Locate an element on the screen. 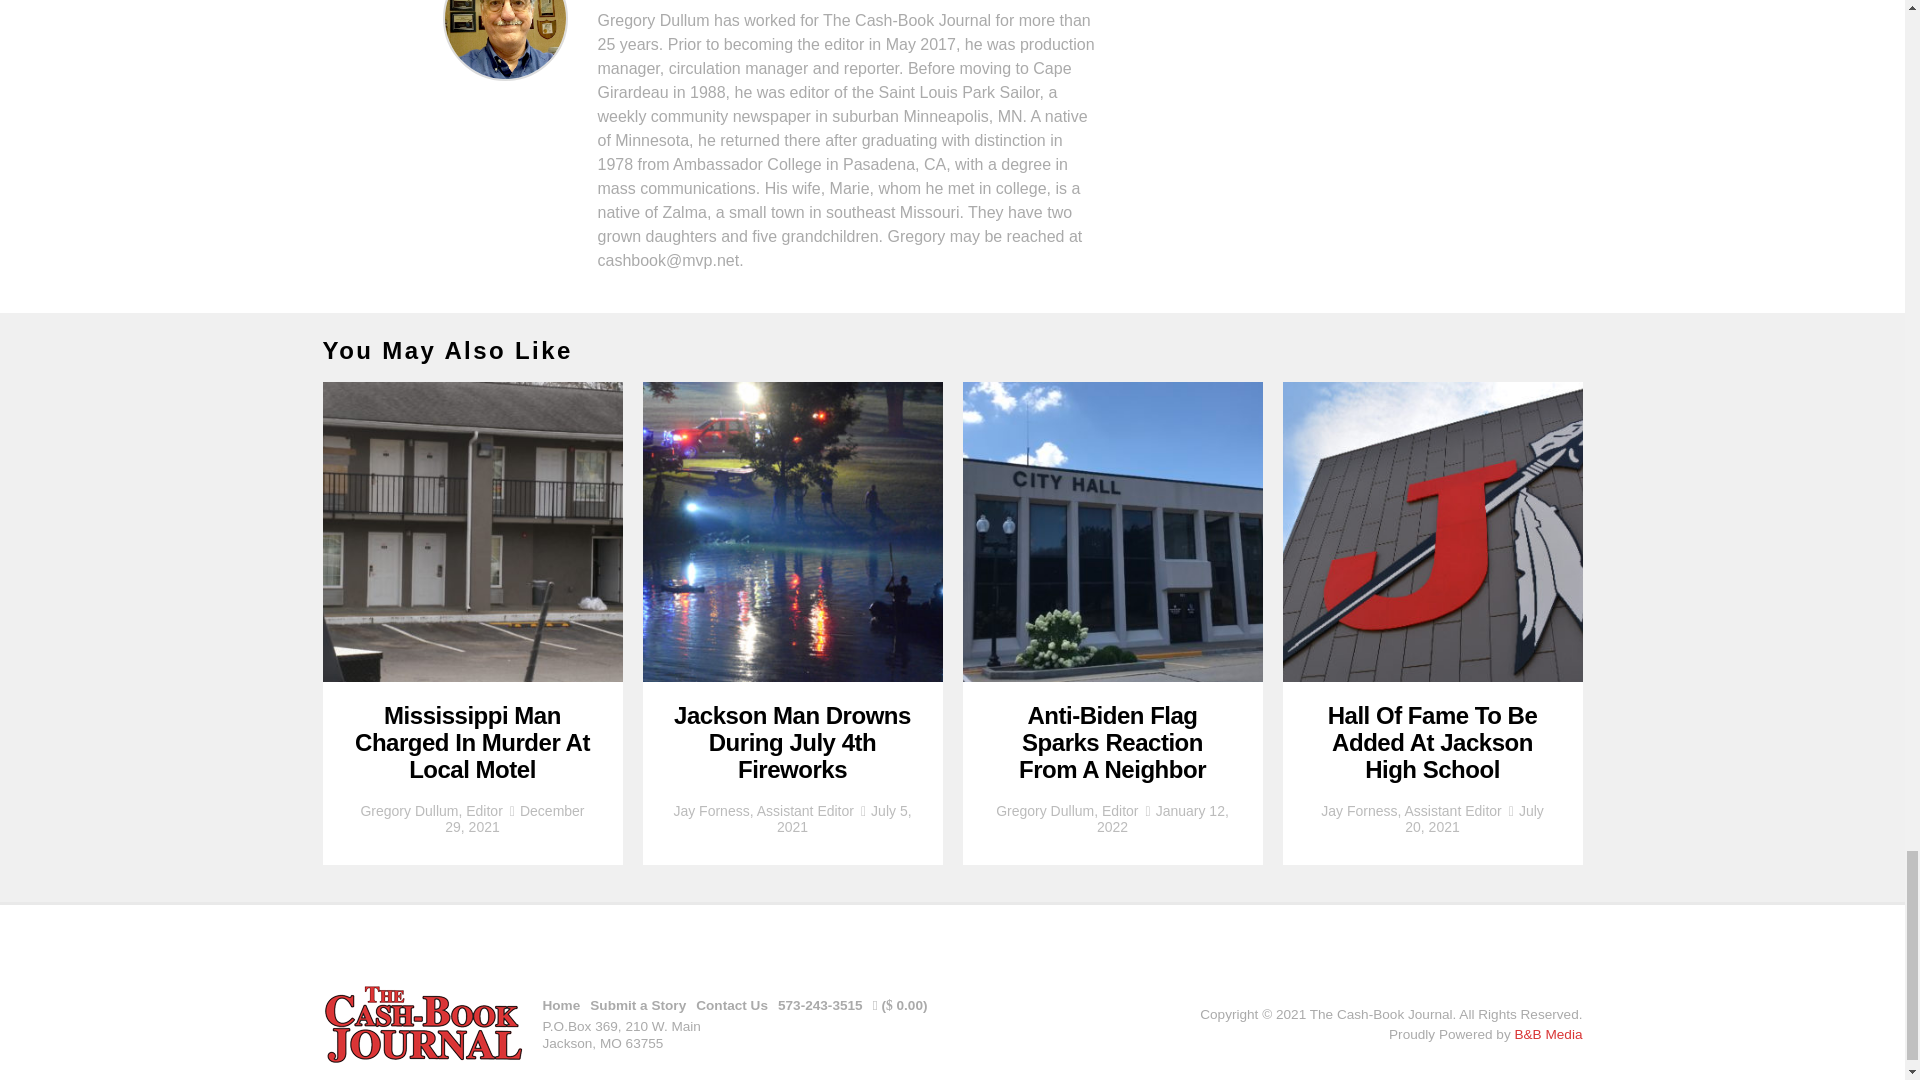  Posts by Gregory Dullum, Editor is located at coordinates (1067, 810).